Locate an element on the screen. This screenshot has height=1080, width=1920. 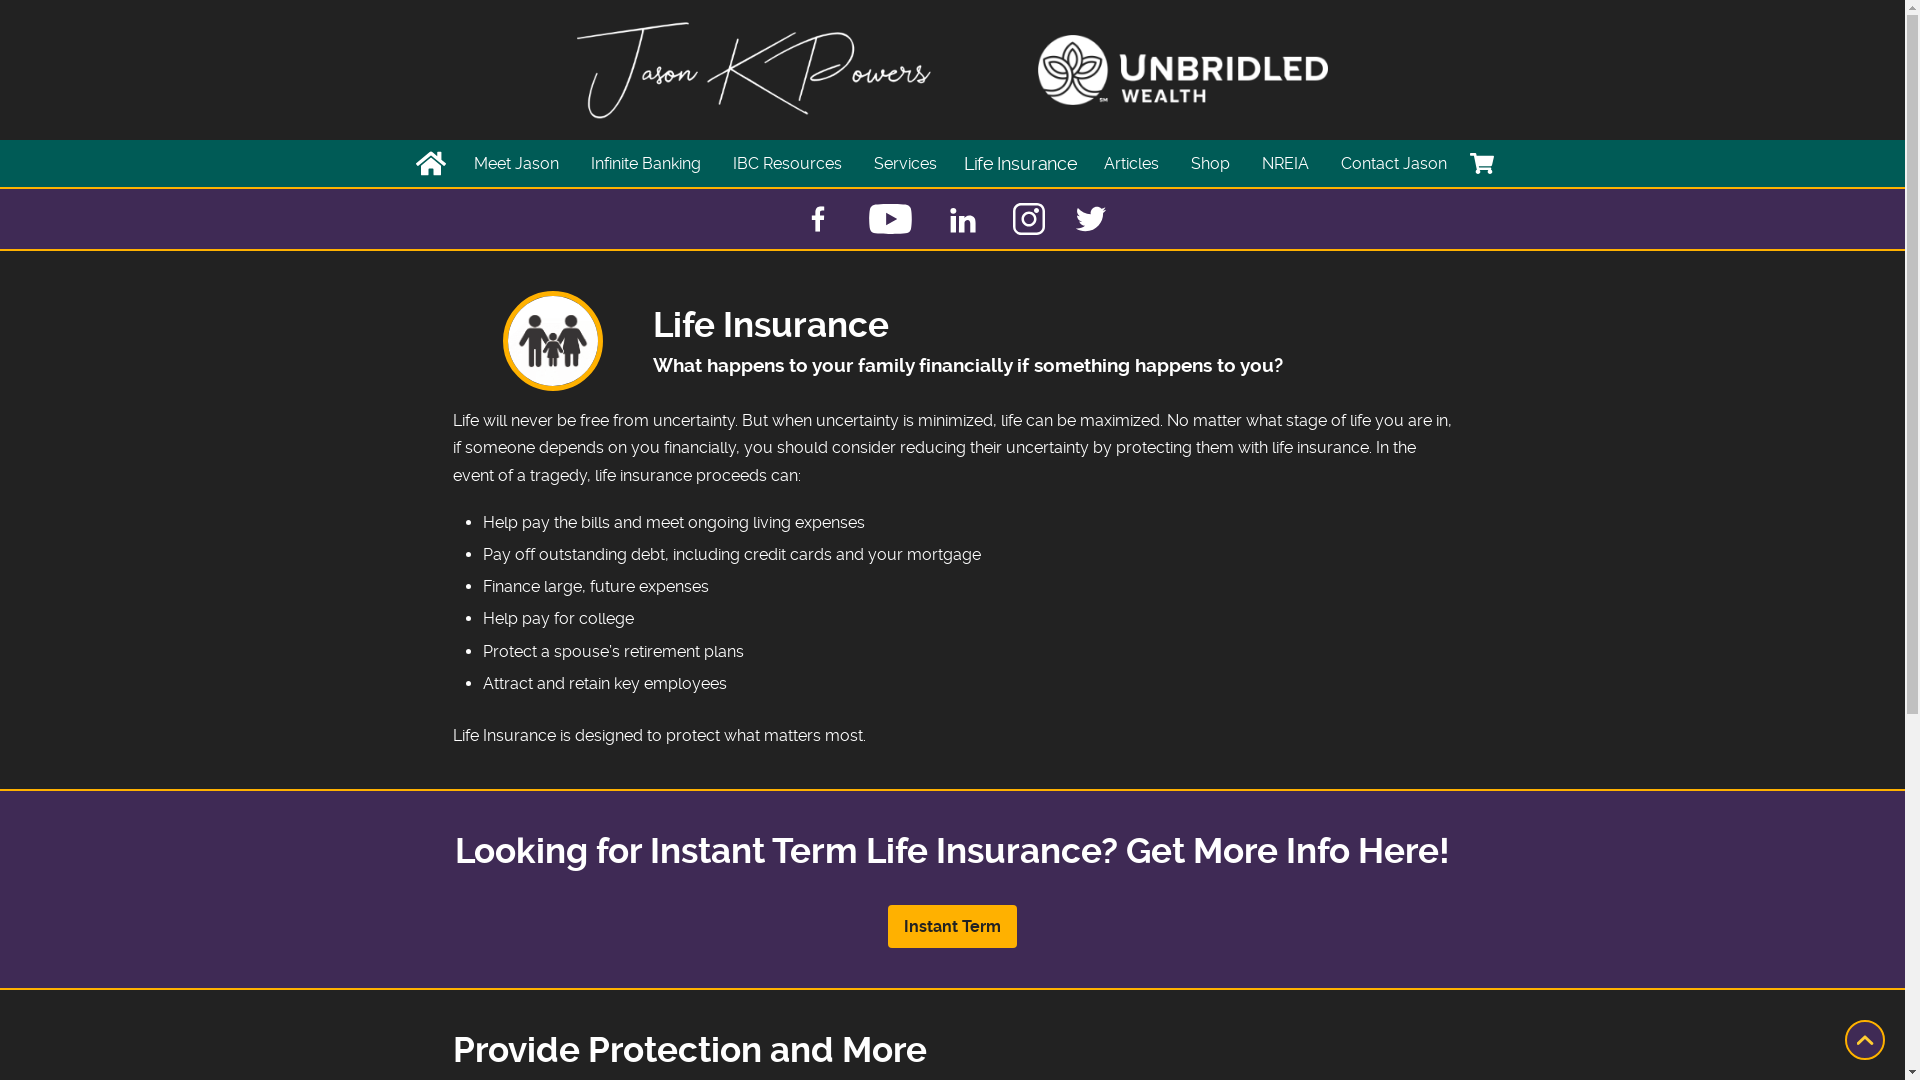
Instant Term is located at coordinates (952, 926).